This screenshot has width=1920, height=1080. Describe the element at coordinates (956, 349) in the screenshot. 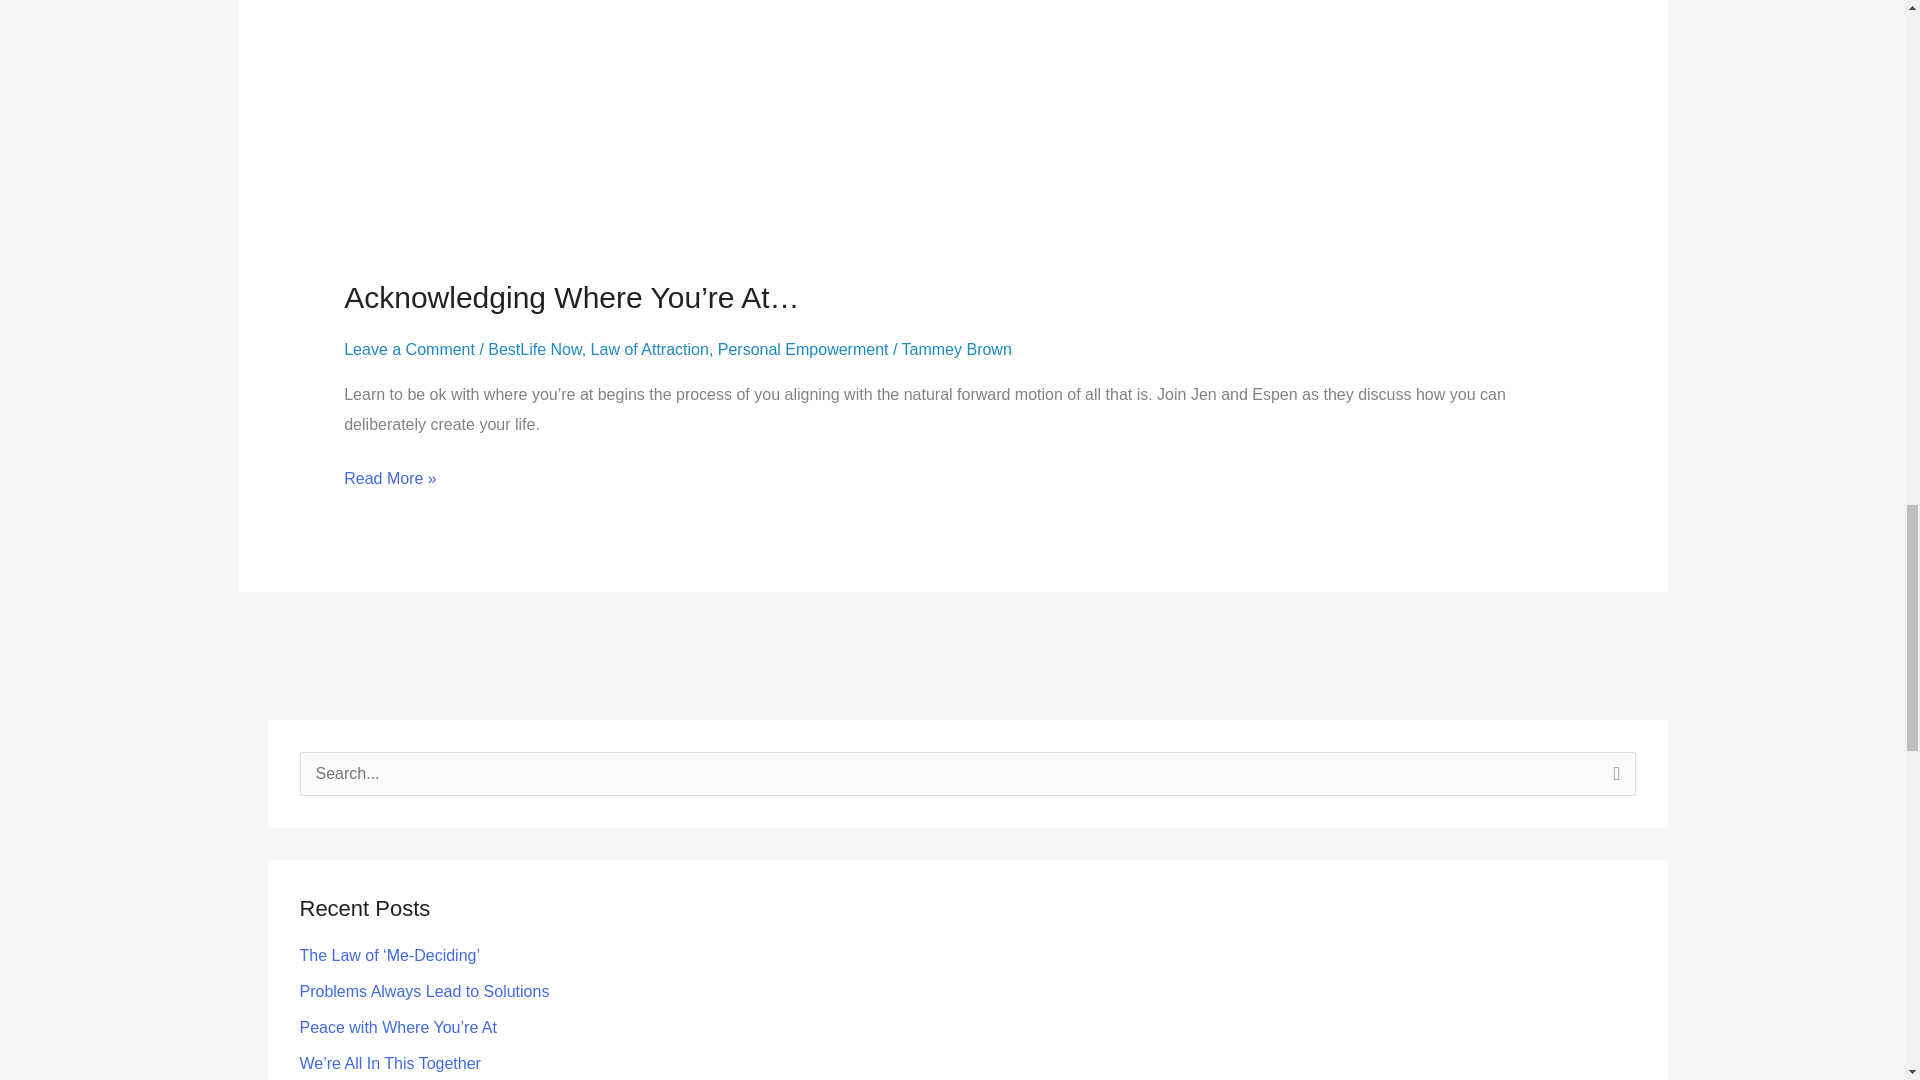

I see `Tammey Brown` at that location.